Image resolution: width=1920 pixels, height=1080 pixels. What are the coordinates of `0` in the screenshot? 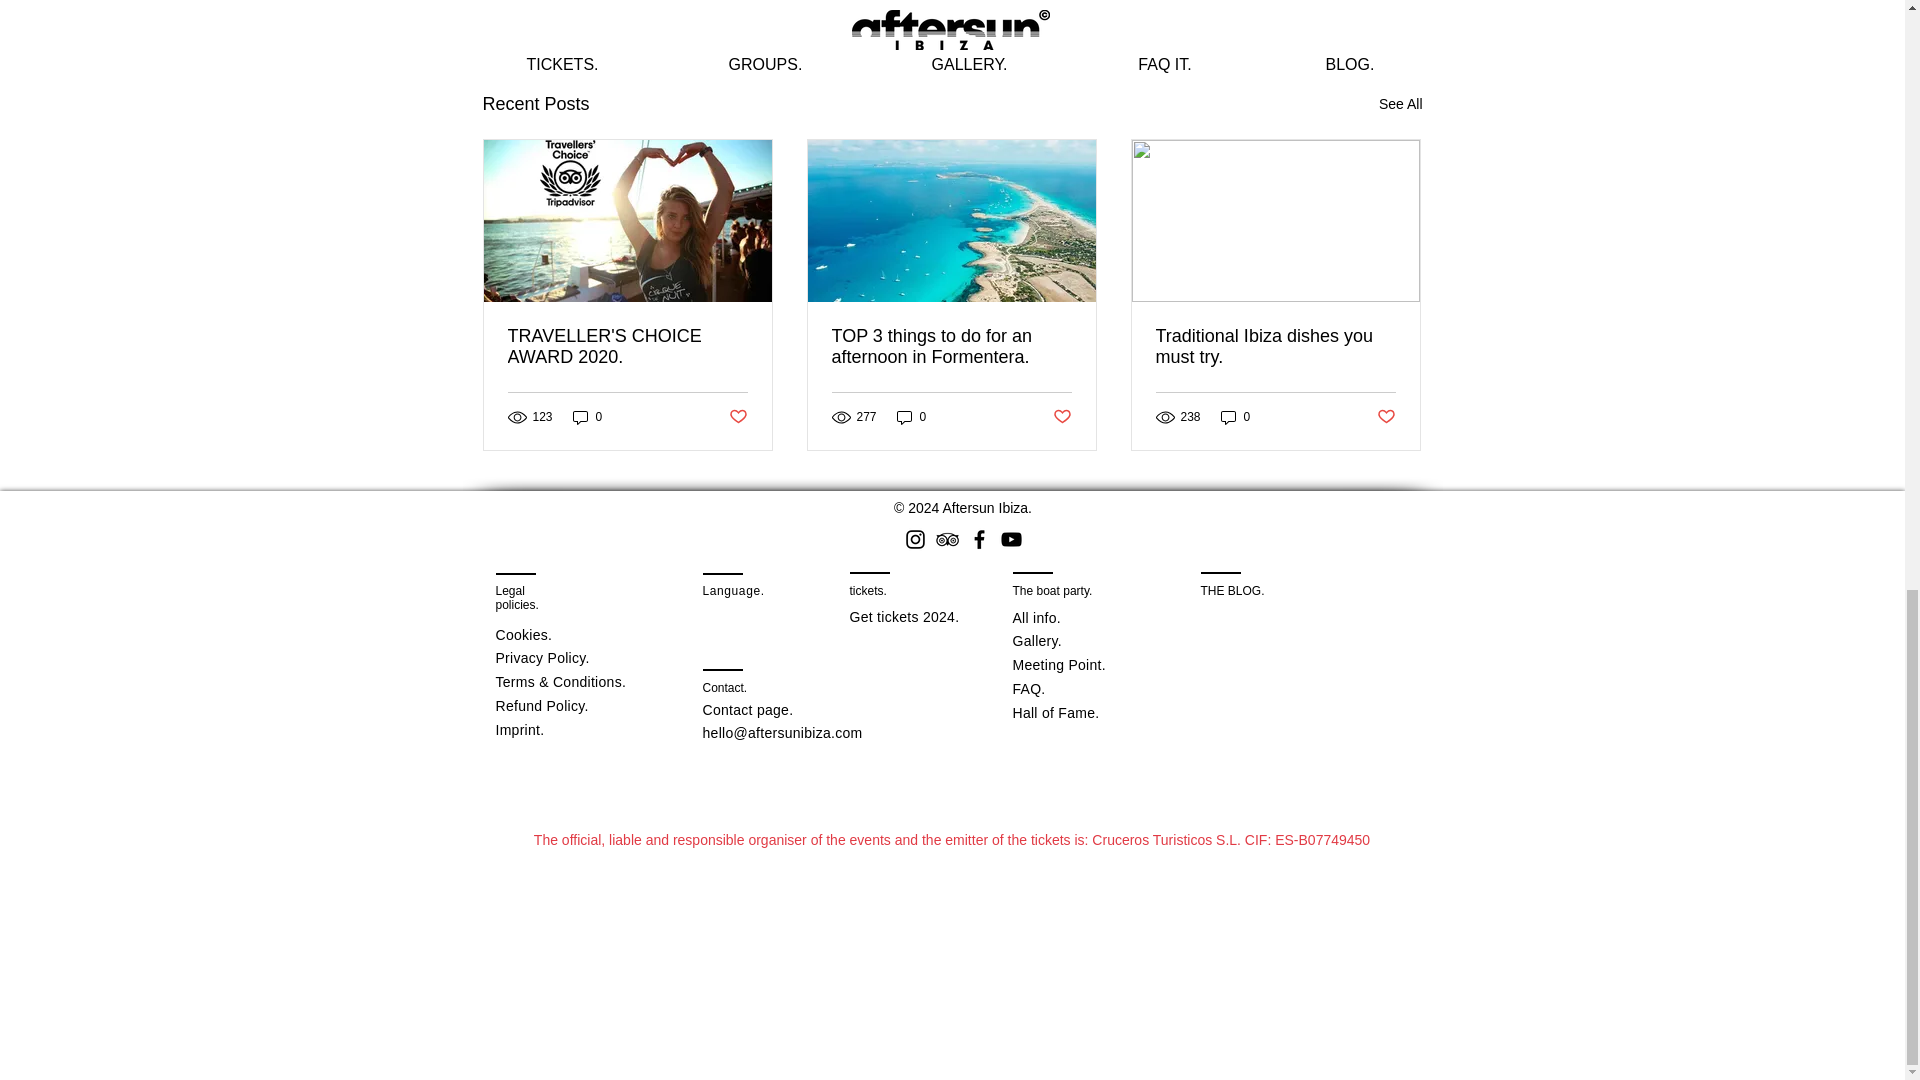 It's located at (1236, 416).